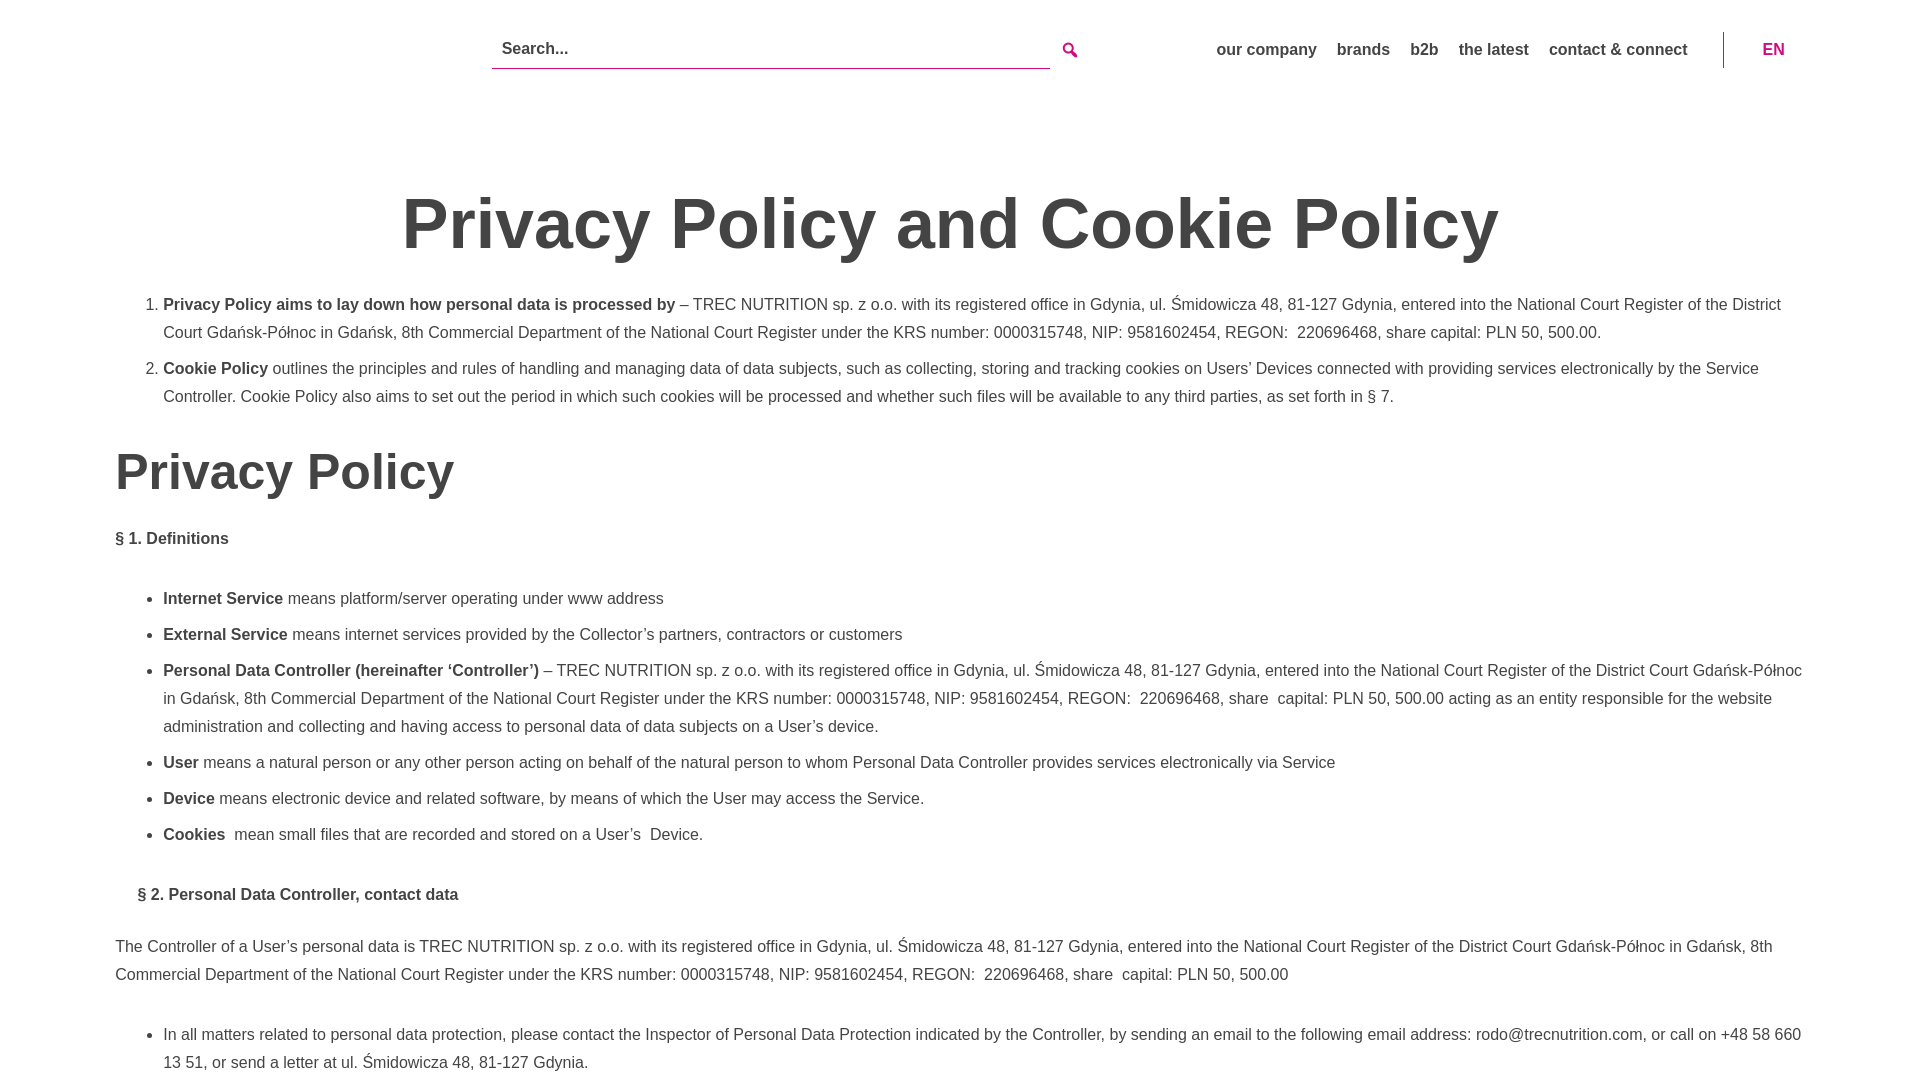  What do you see at coordinates (1774, 48) in the screenshot?
I see `EN` at bounding box center [1774, 48].